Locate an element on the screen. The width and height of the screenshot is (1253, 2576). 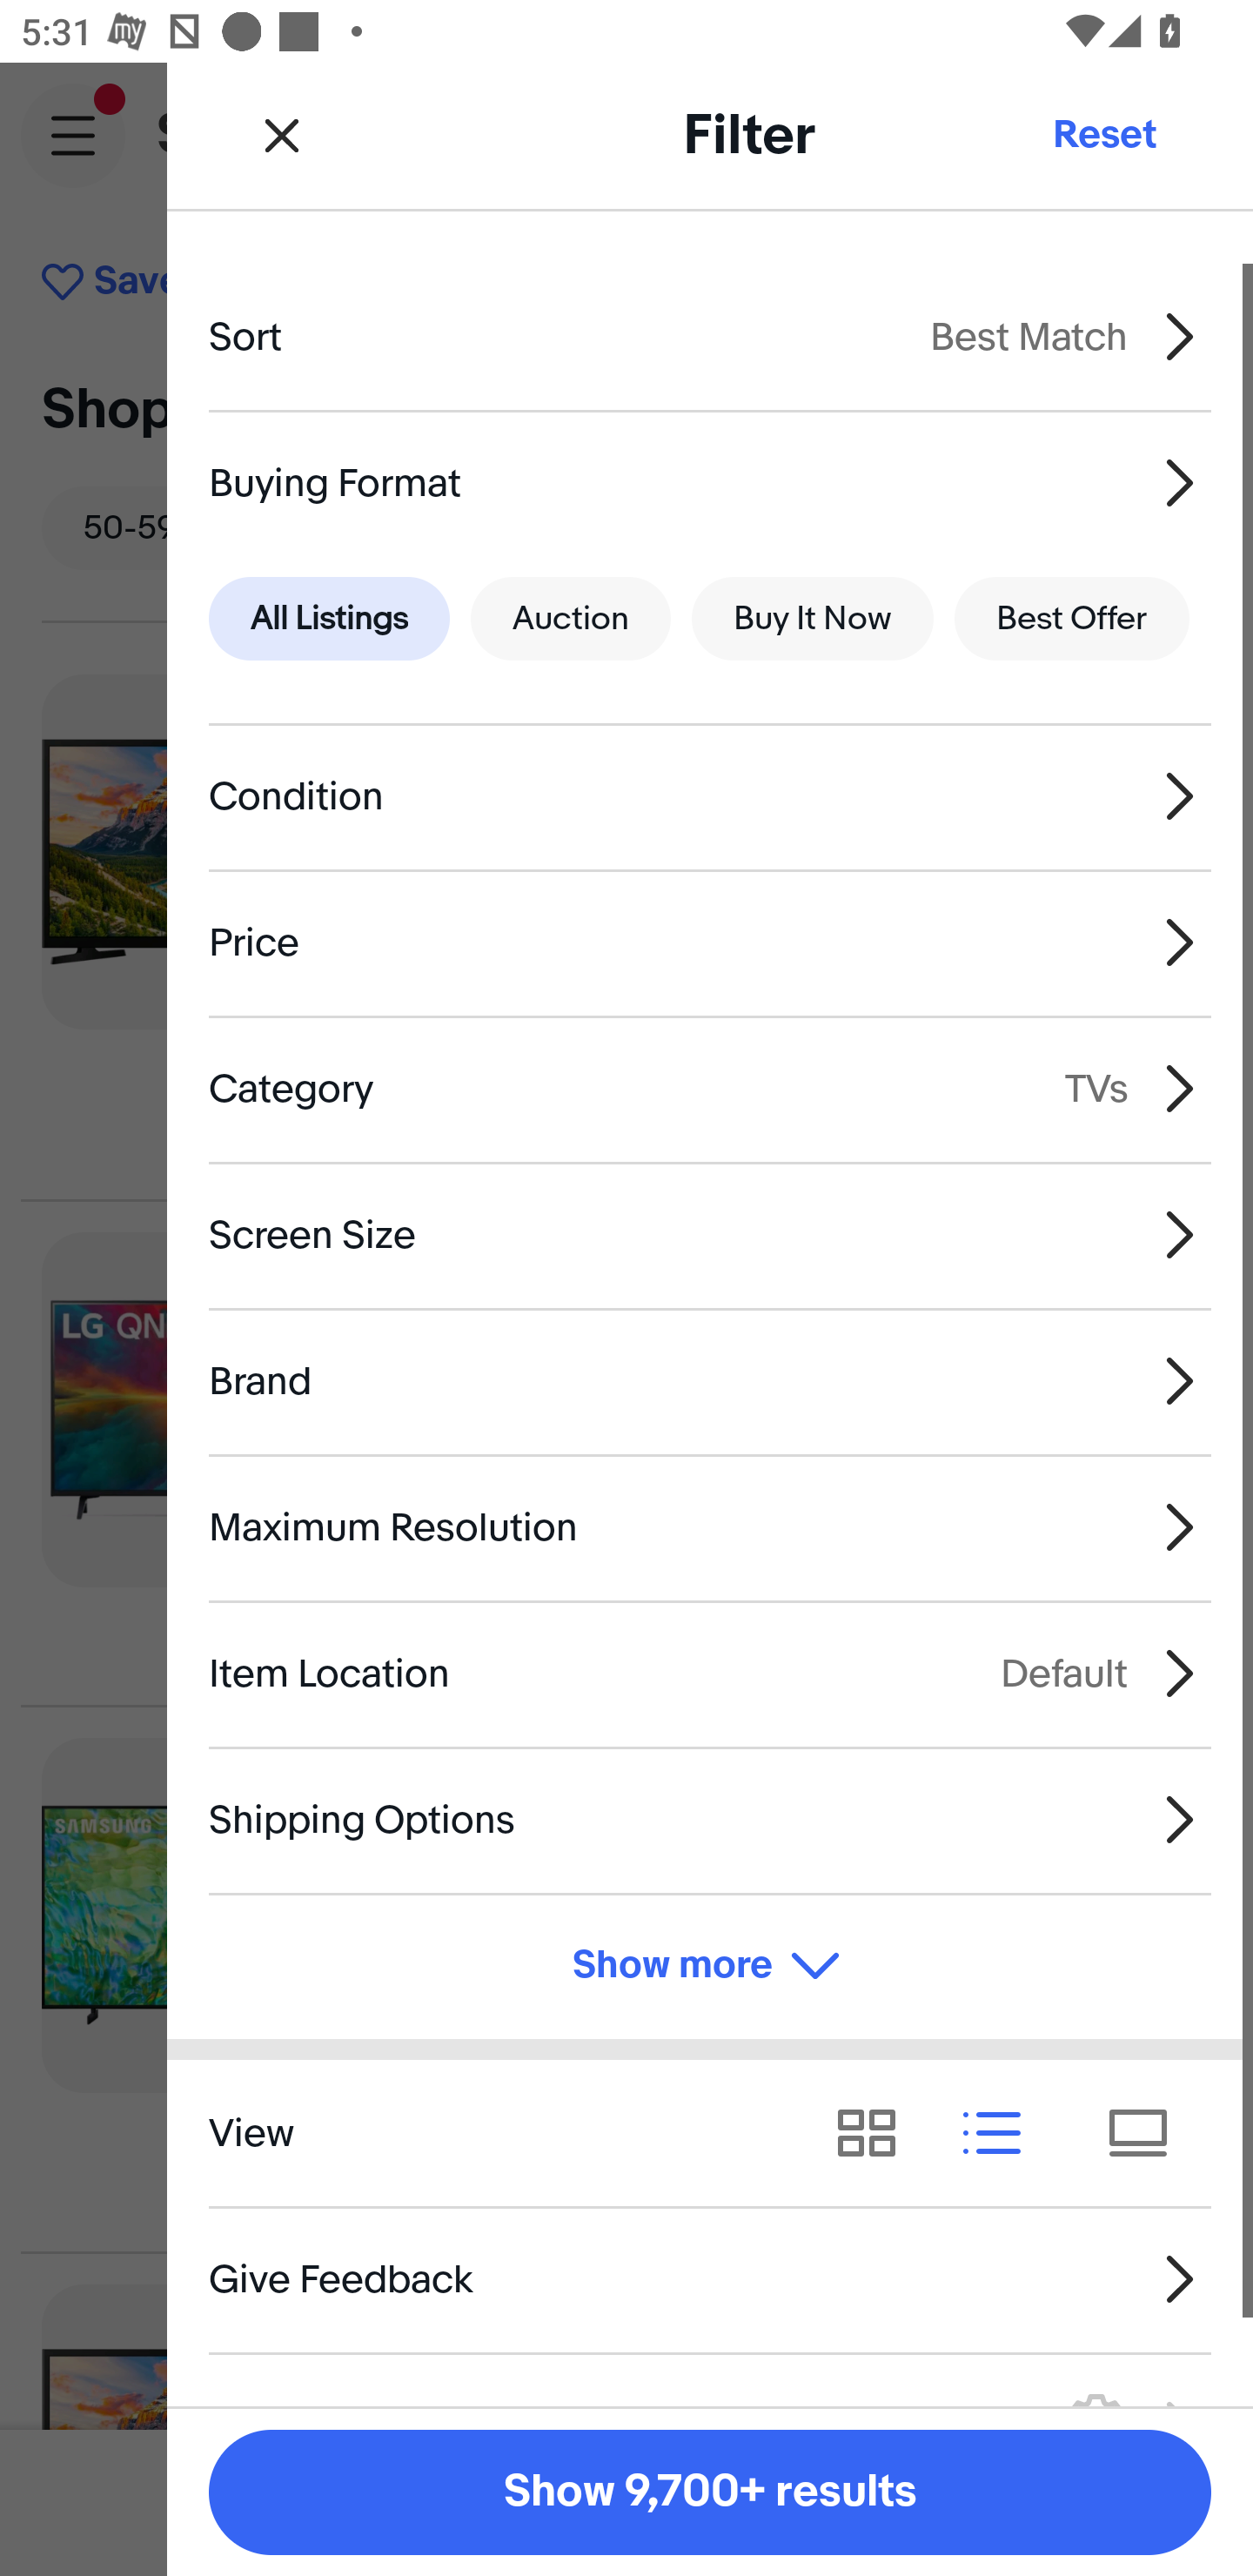
Best Offer is located at coordinates (1072, 620).